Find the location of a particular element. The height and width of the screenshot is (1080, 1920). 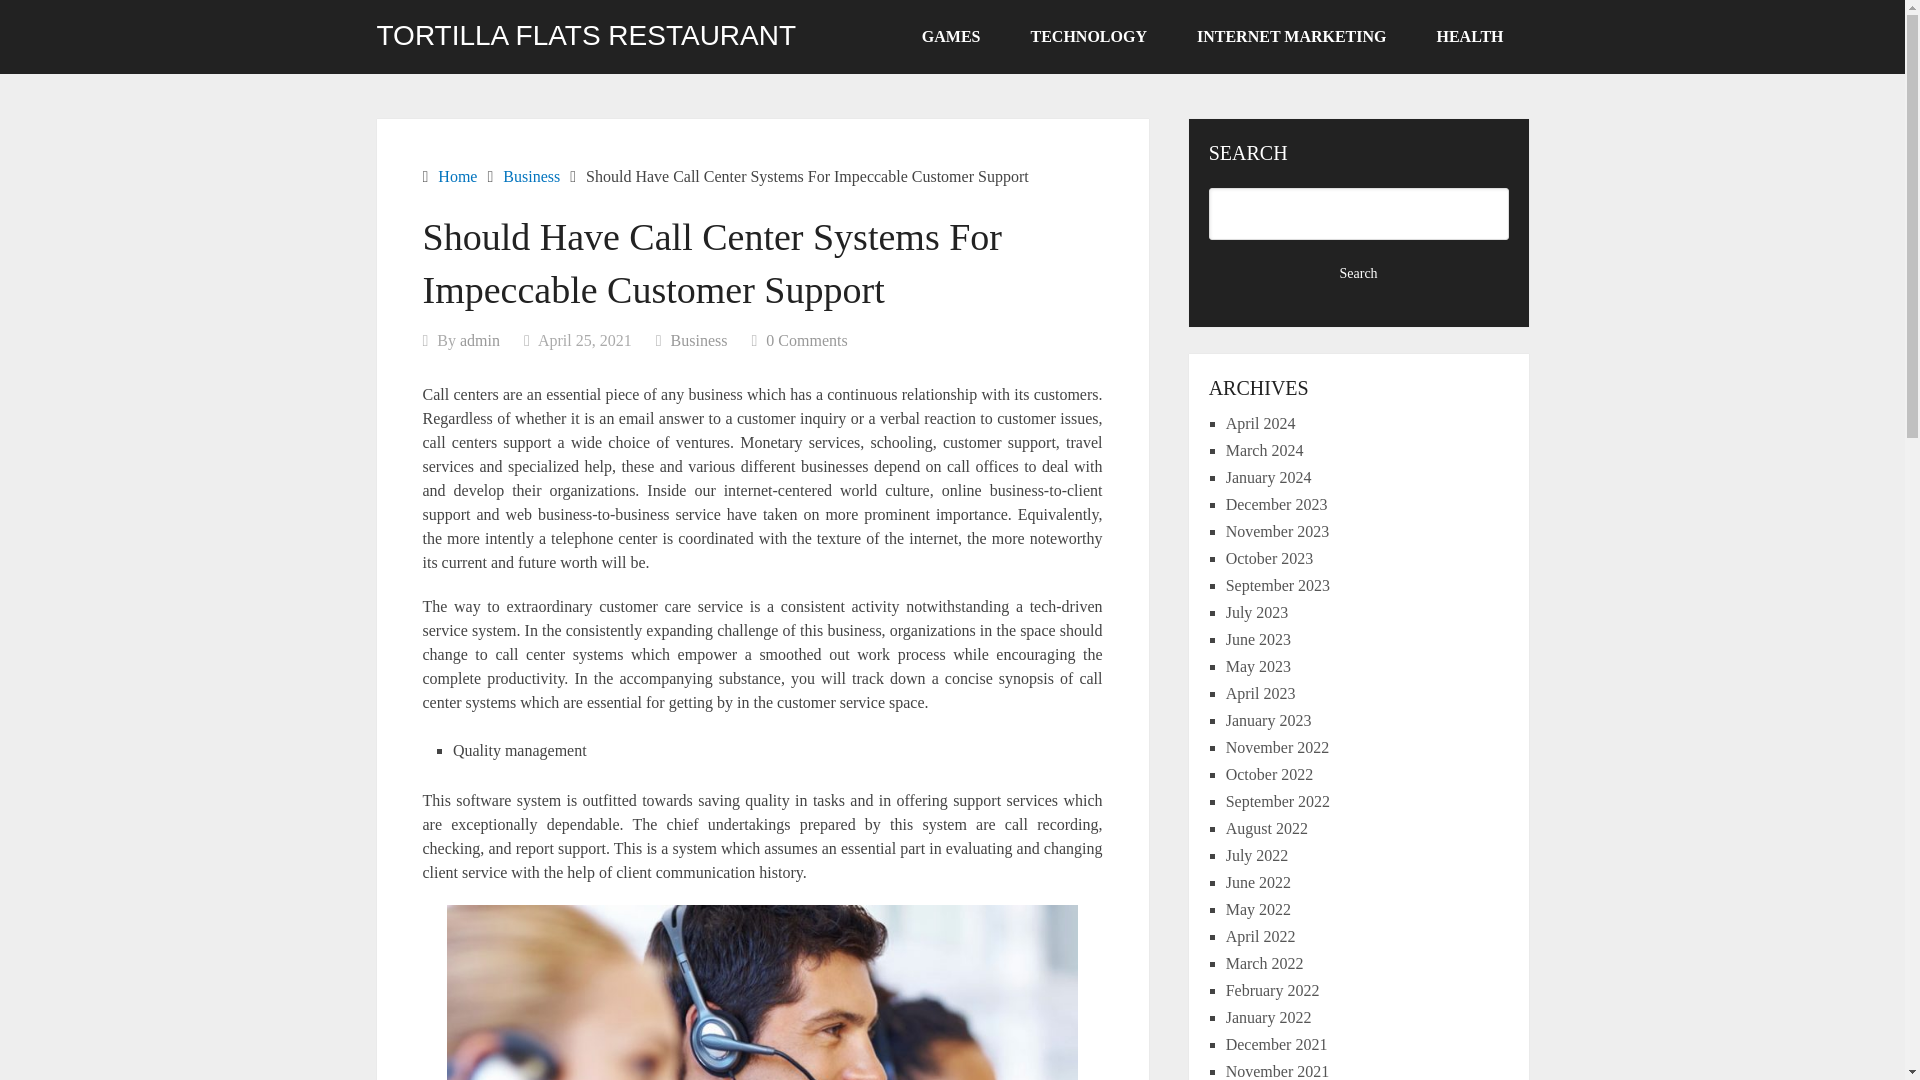

February 2022 is located at coordinates (1273, 990).